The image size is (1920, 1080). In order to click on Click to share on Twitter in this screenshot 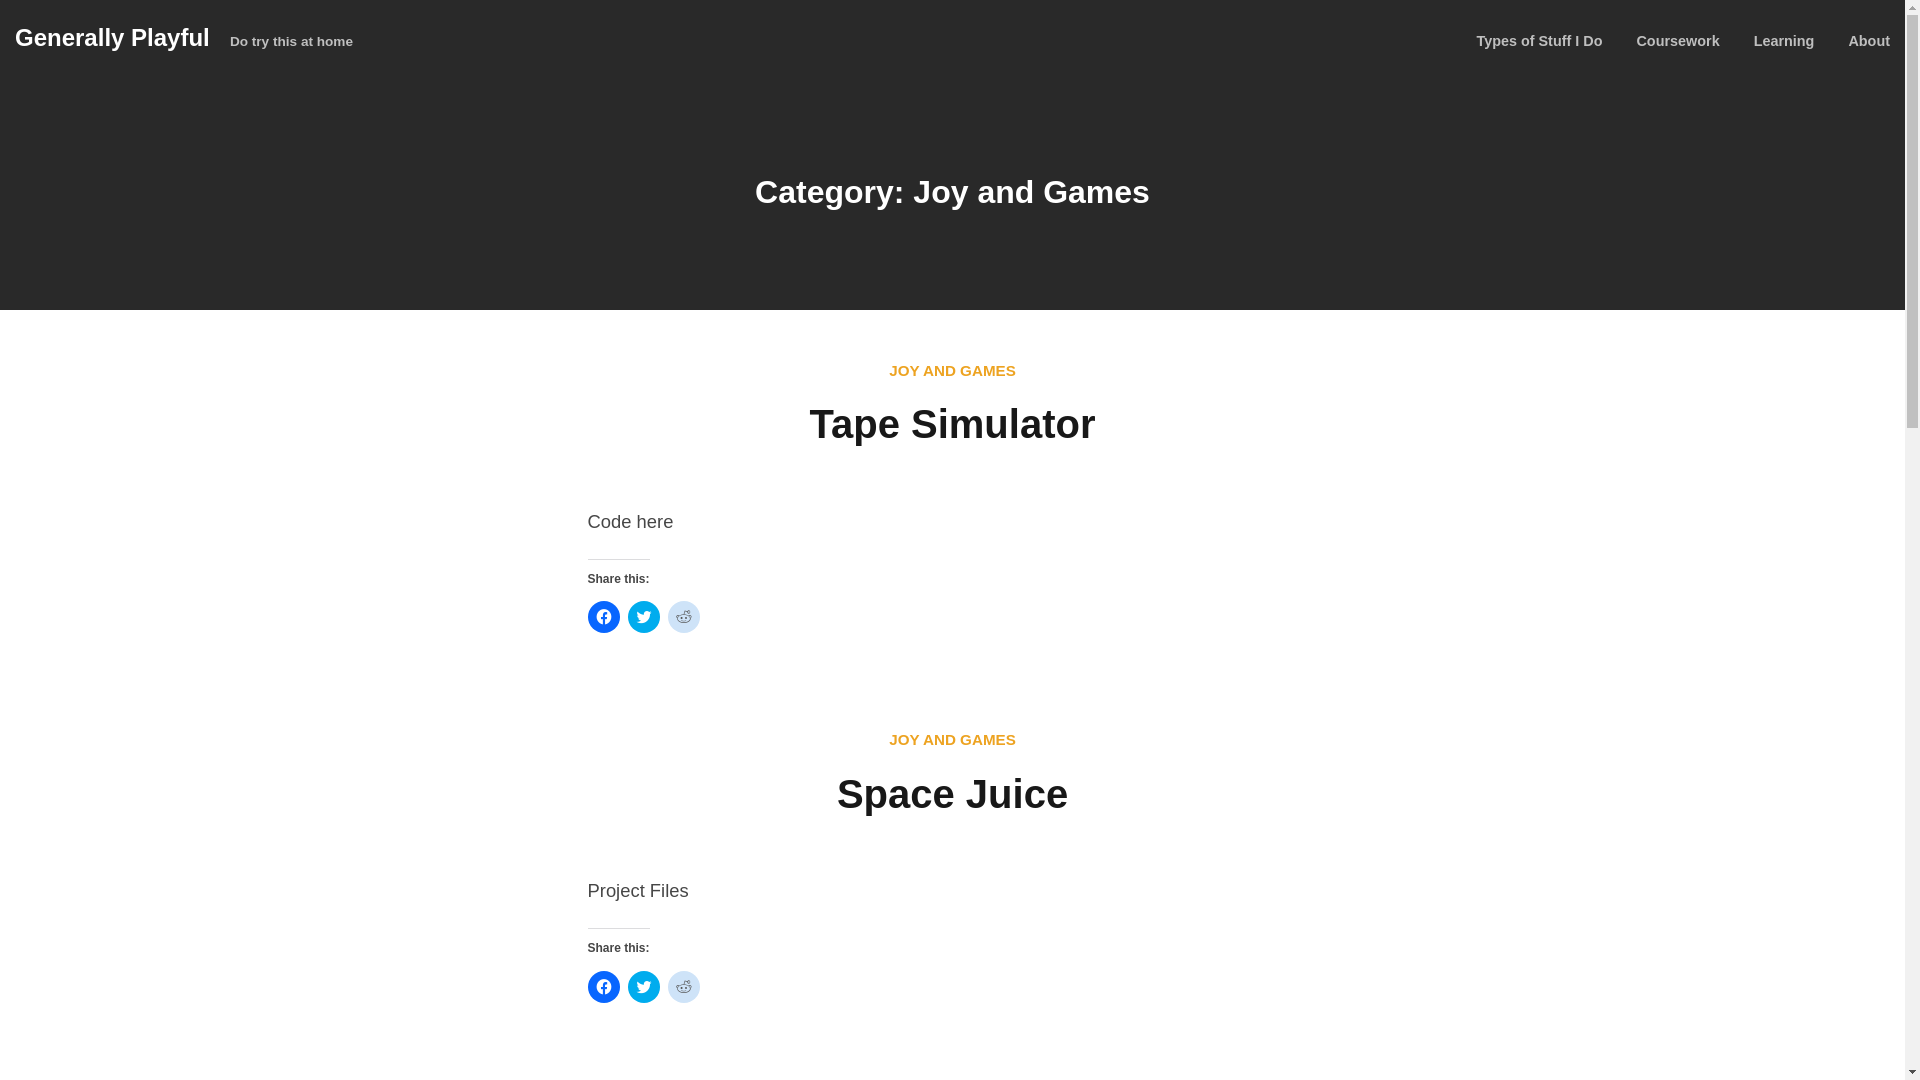, I will do `click(644, 616)`.